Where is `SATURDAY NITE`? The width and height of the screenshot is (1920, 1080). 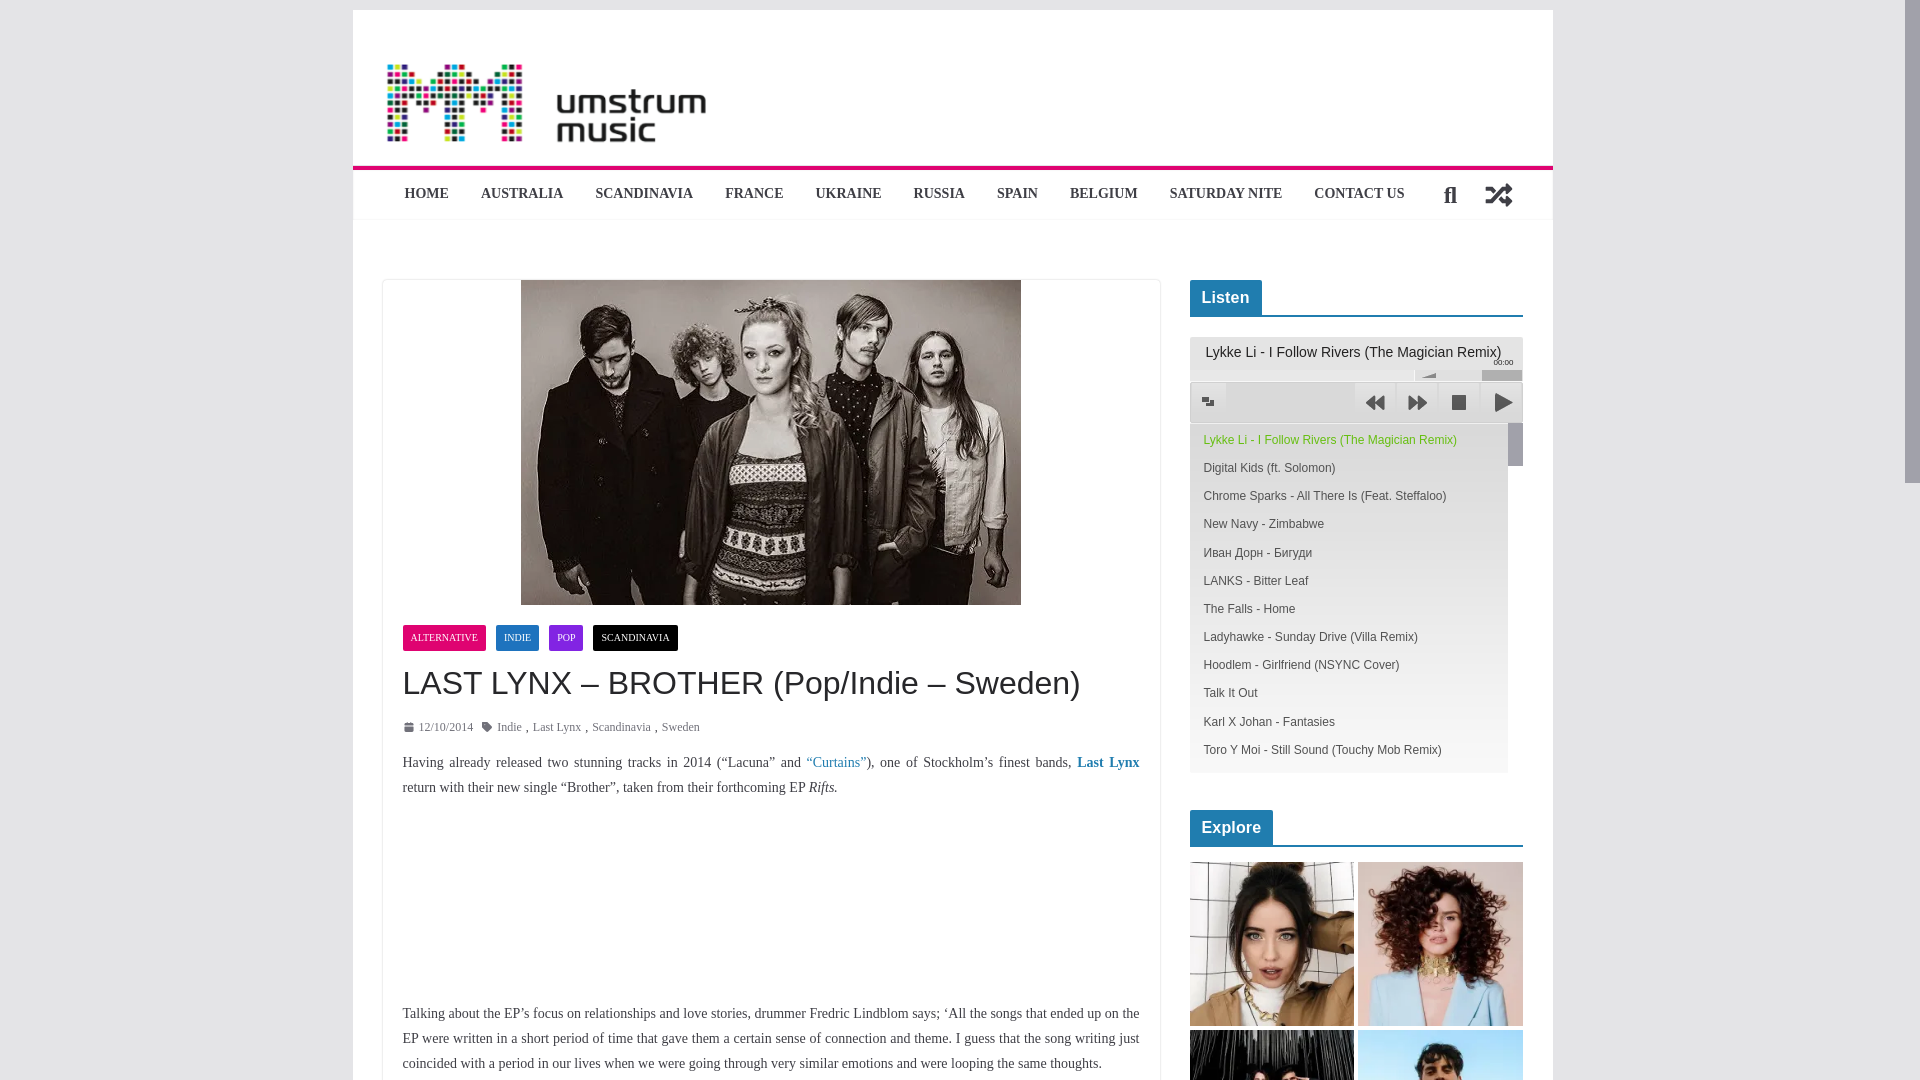
SATURDAY NITE is located at coordinates (1226, 194).